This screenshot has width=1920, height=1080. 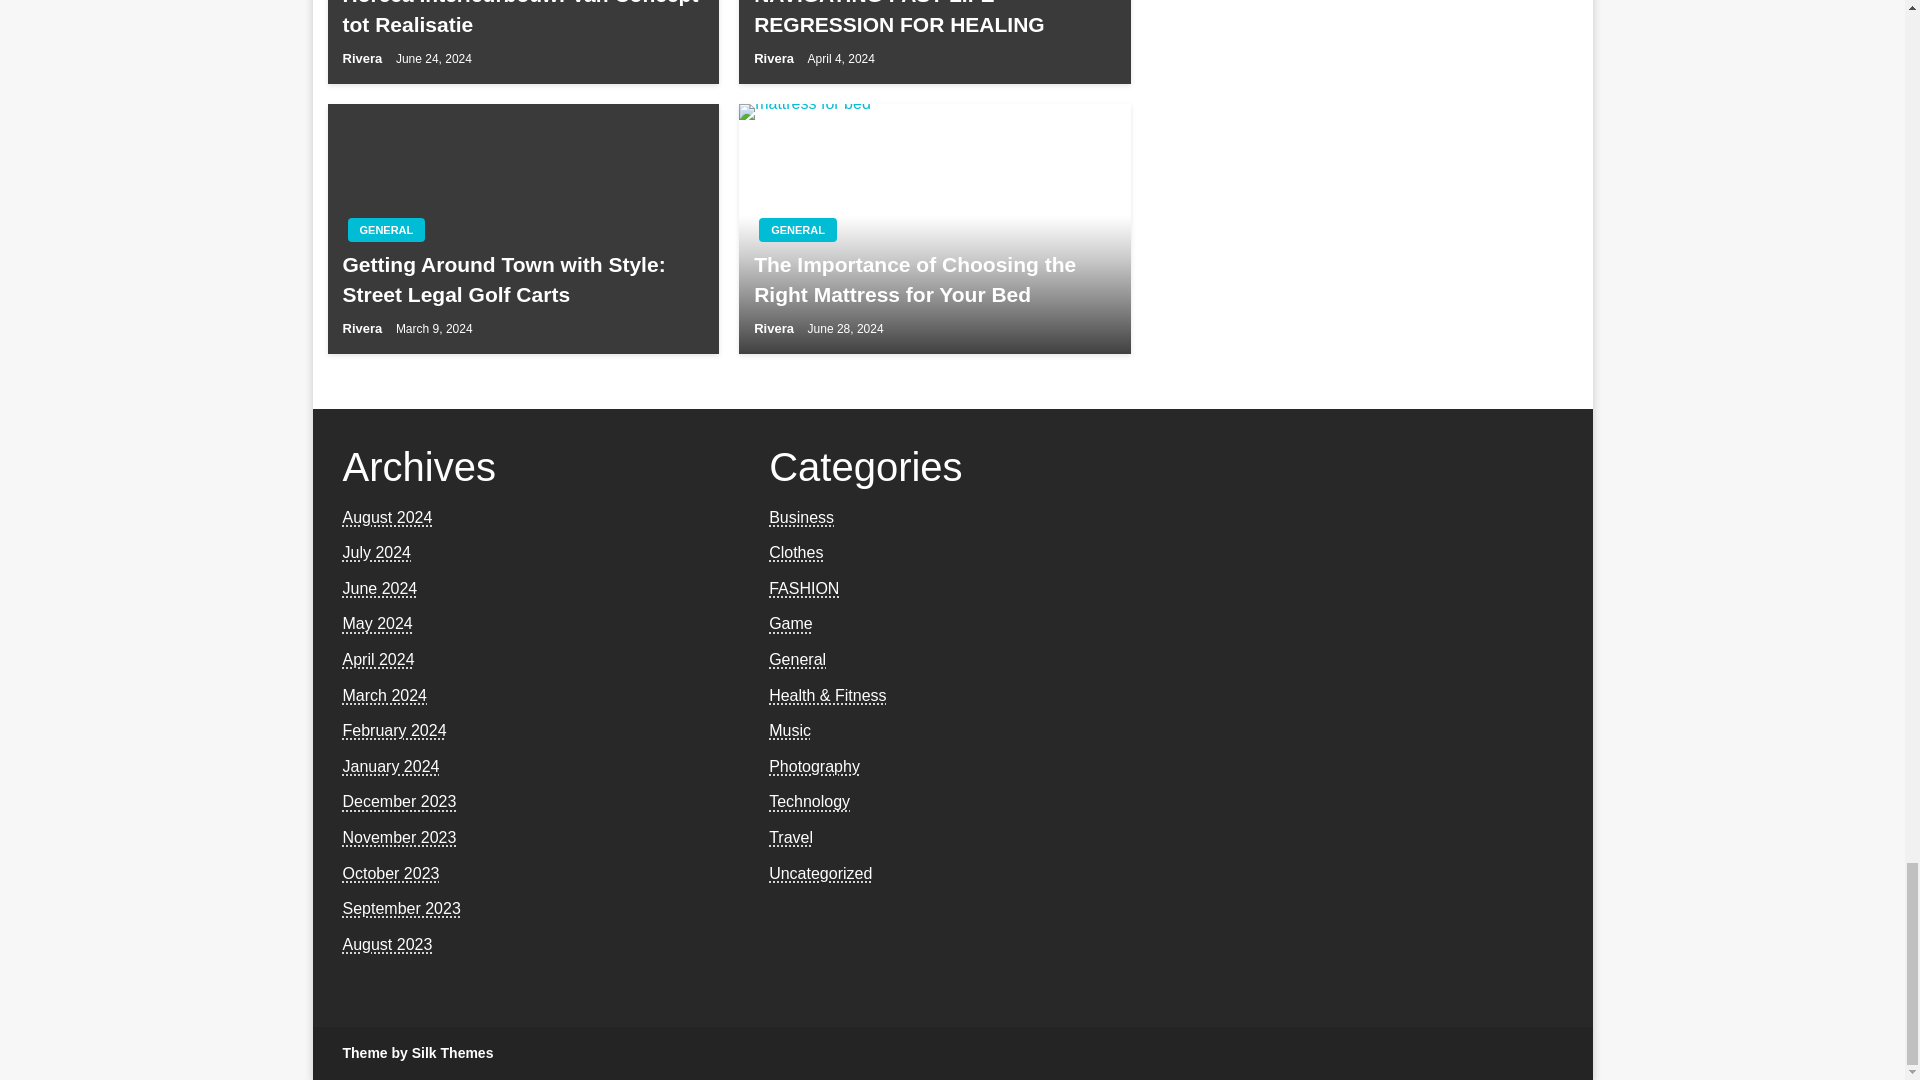 I want to click on GENERAL, so click(x=386, y=230).